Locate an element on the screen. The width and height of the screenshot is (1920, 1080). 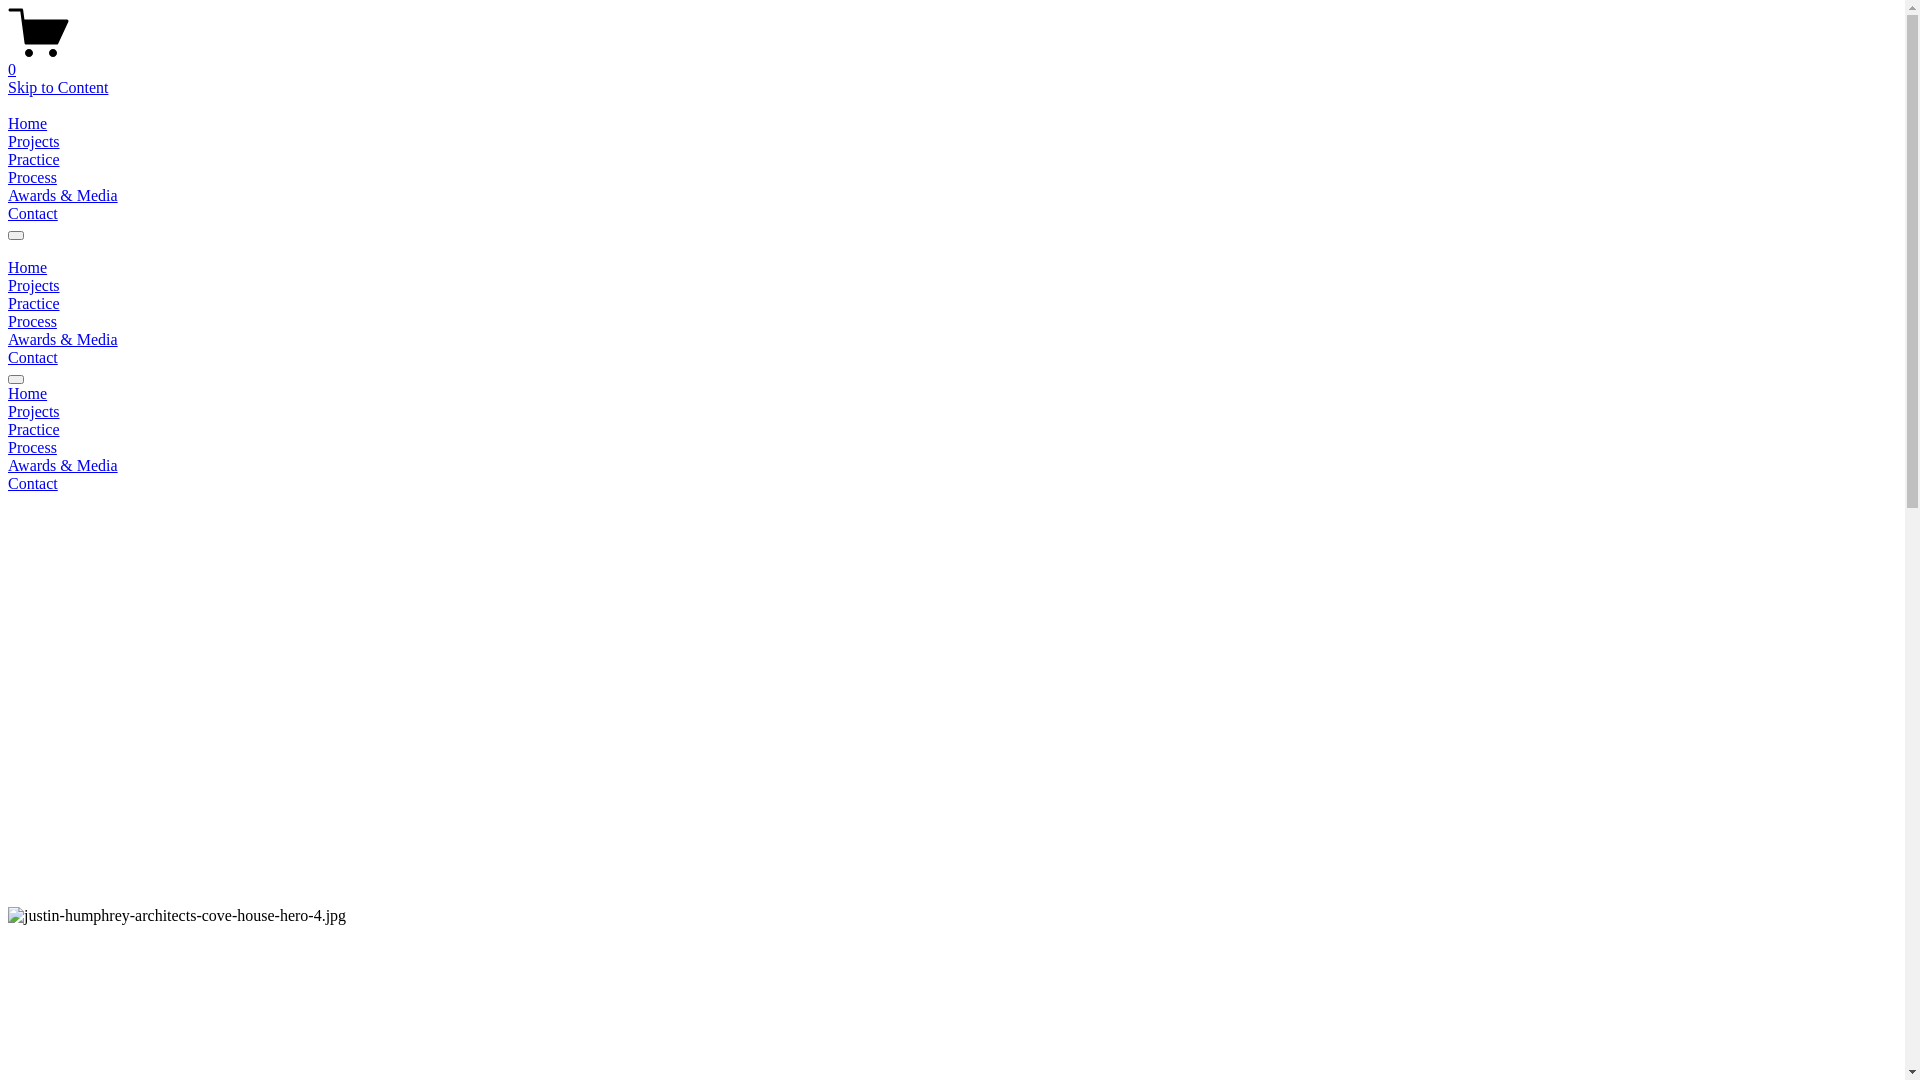
Skip to Content is located at coordinates (58, 88).